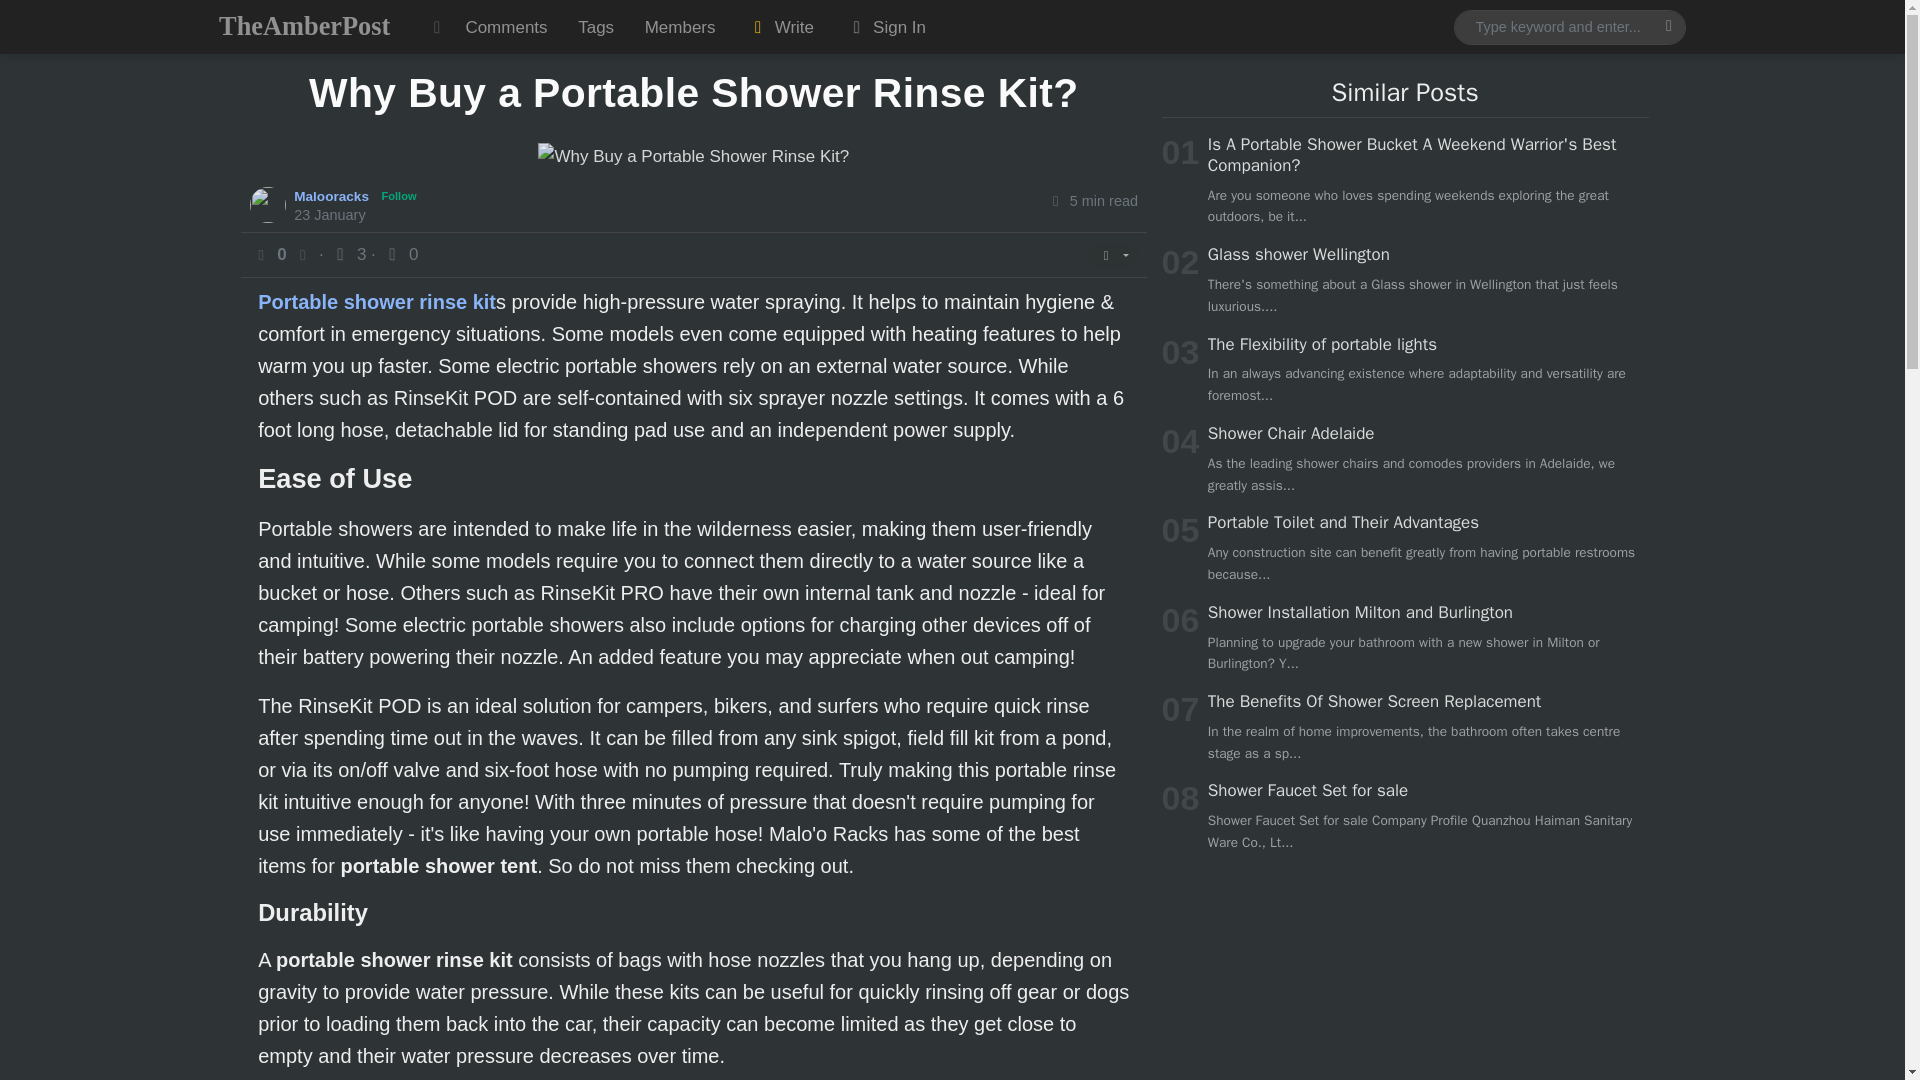 This screenshot has height=1080, width=1920. I want to click on Follow, so click(399, 196).